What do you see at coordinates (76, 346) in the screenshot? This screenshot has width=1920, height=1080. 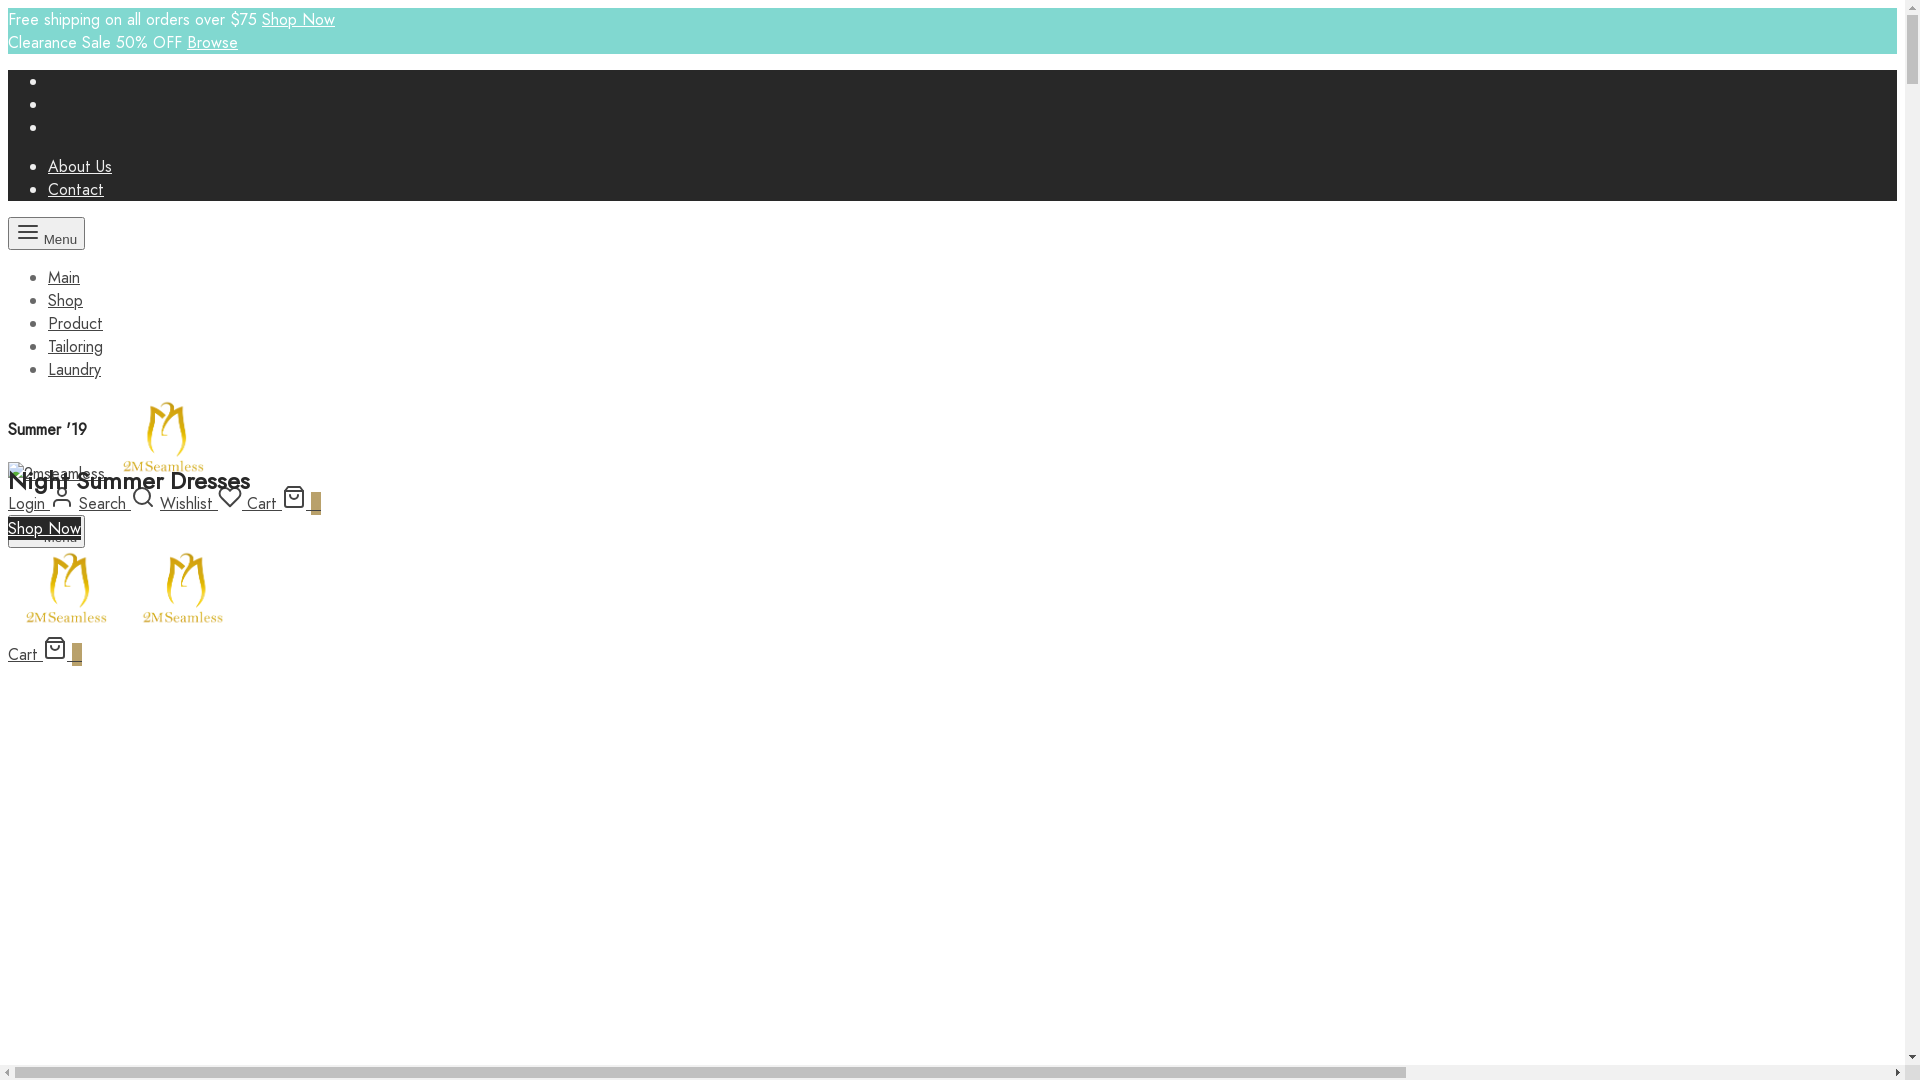 I see `Tailoring` at bounding box center [76, 346].